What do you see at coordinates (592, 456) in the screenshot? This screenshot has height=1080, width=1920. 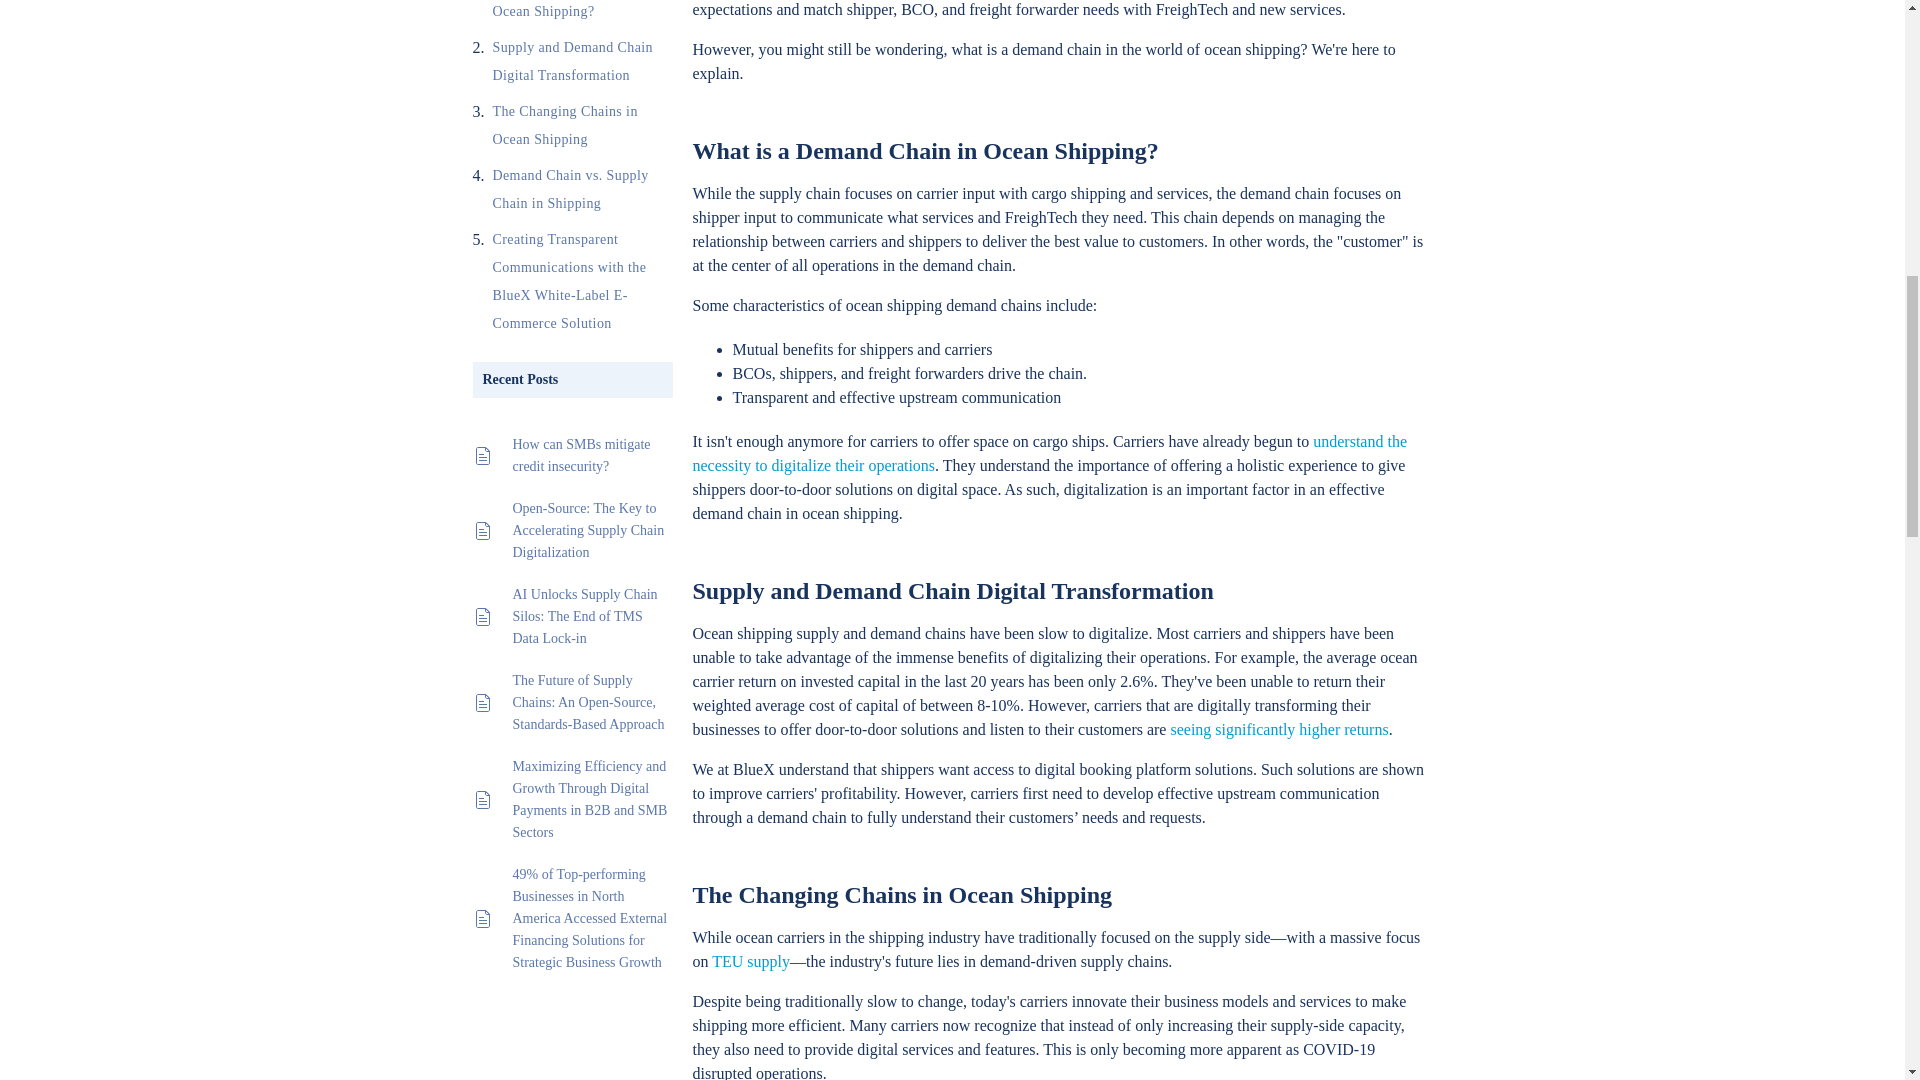 I see `How can SMBs mitigate credit insecurity?` at bounding box center [592, 456].